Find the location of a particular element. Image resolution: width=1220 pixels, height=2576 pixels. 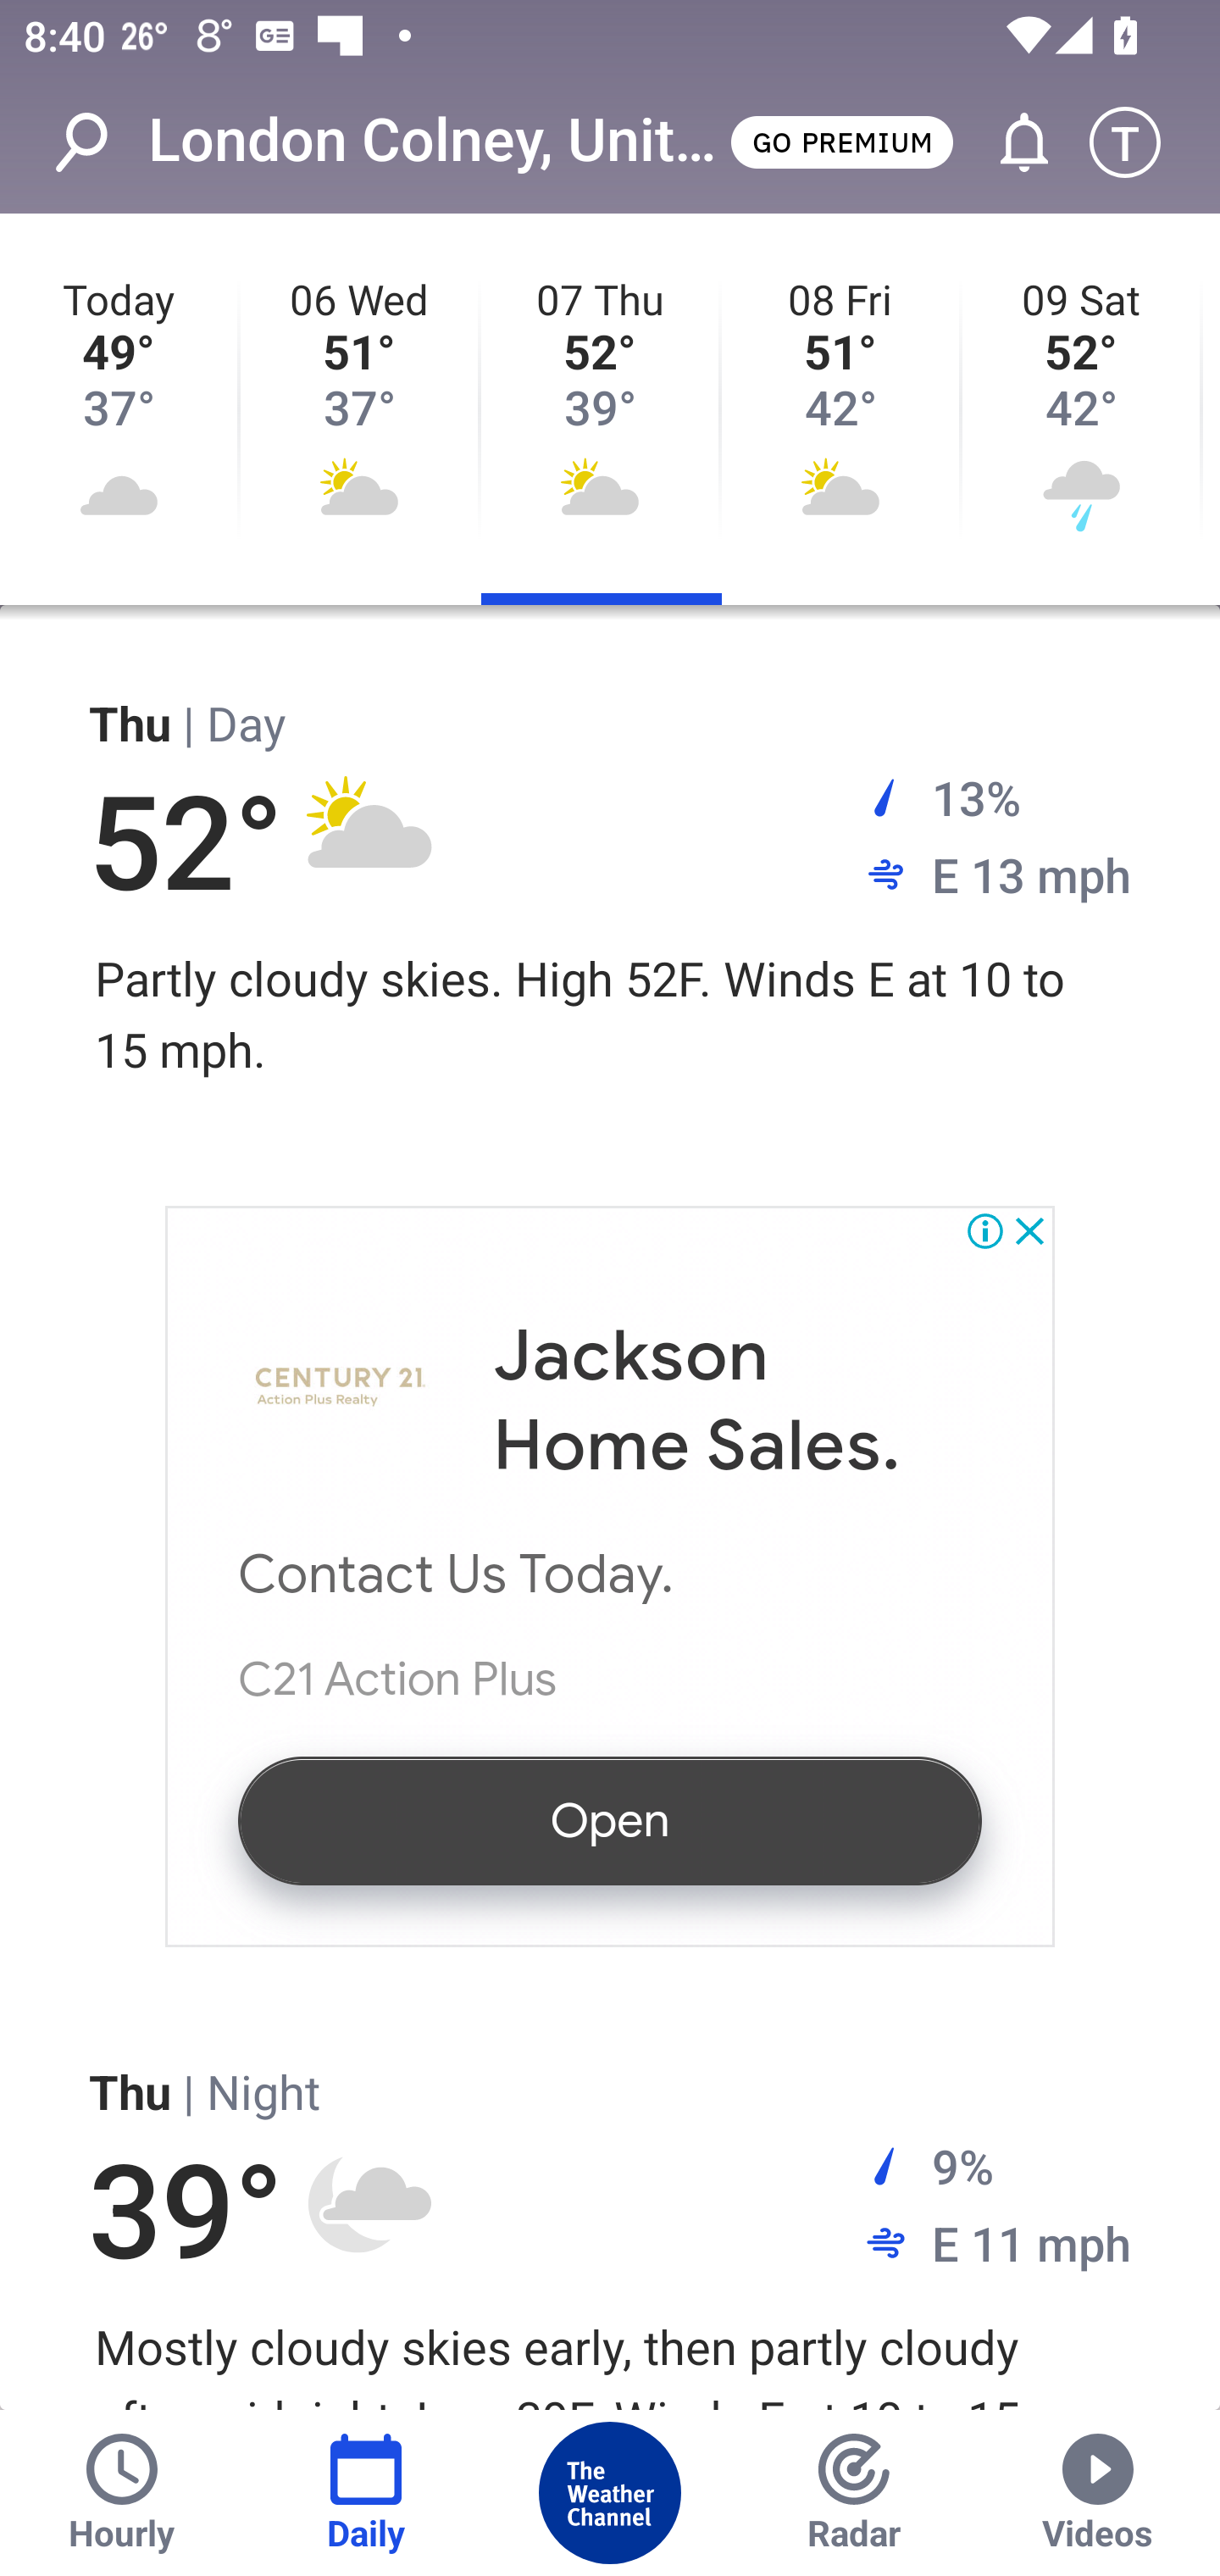

C21 Action Plus is located at coordinates (397, 1678).